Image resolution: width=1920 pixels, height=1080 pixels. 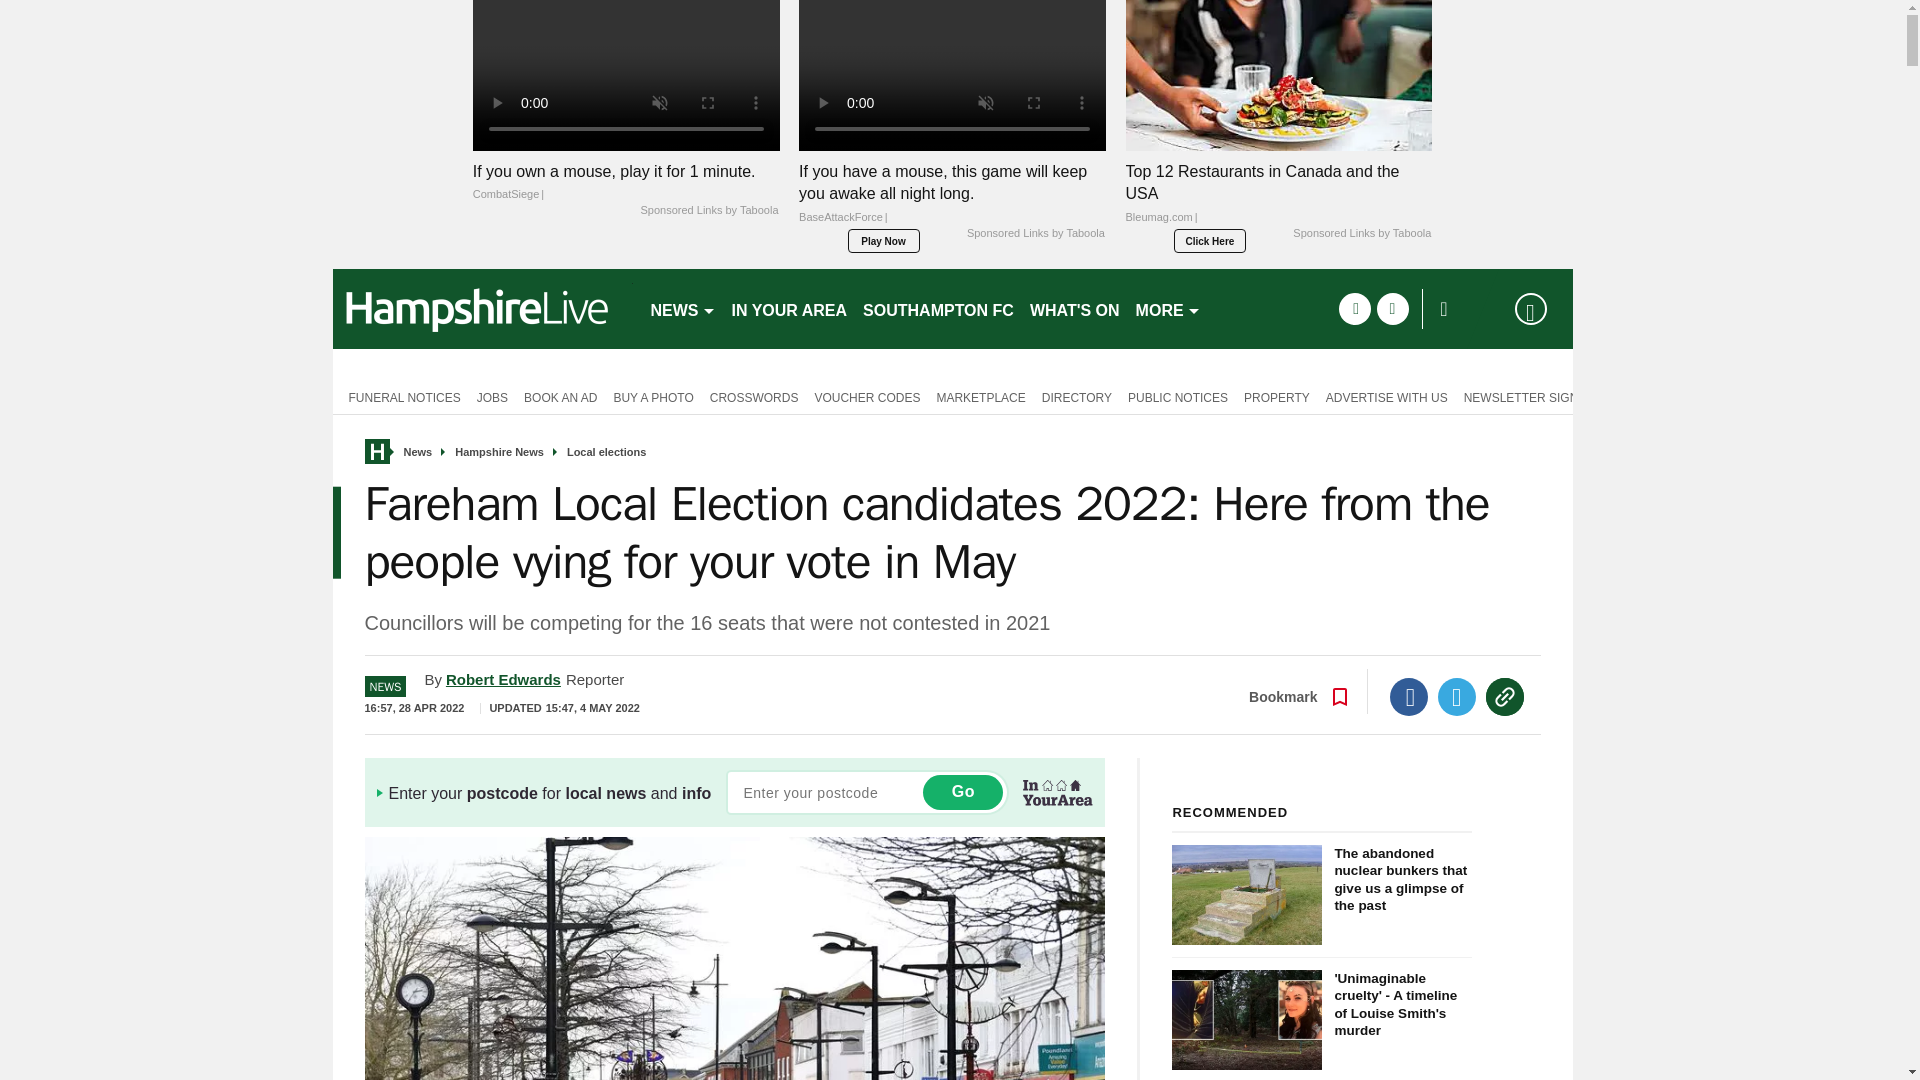 What do you see at coordinates (938, 308) in the screenshot?
I see `SOUTHAMPTON FC` at bounding box center [938, 308].